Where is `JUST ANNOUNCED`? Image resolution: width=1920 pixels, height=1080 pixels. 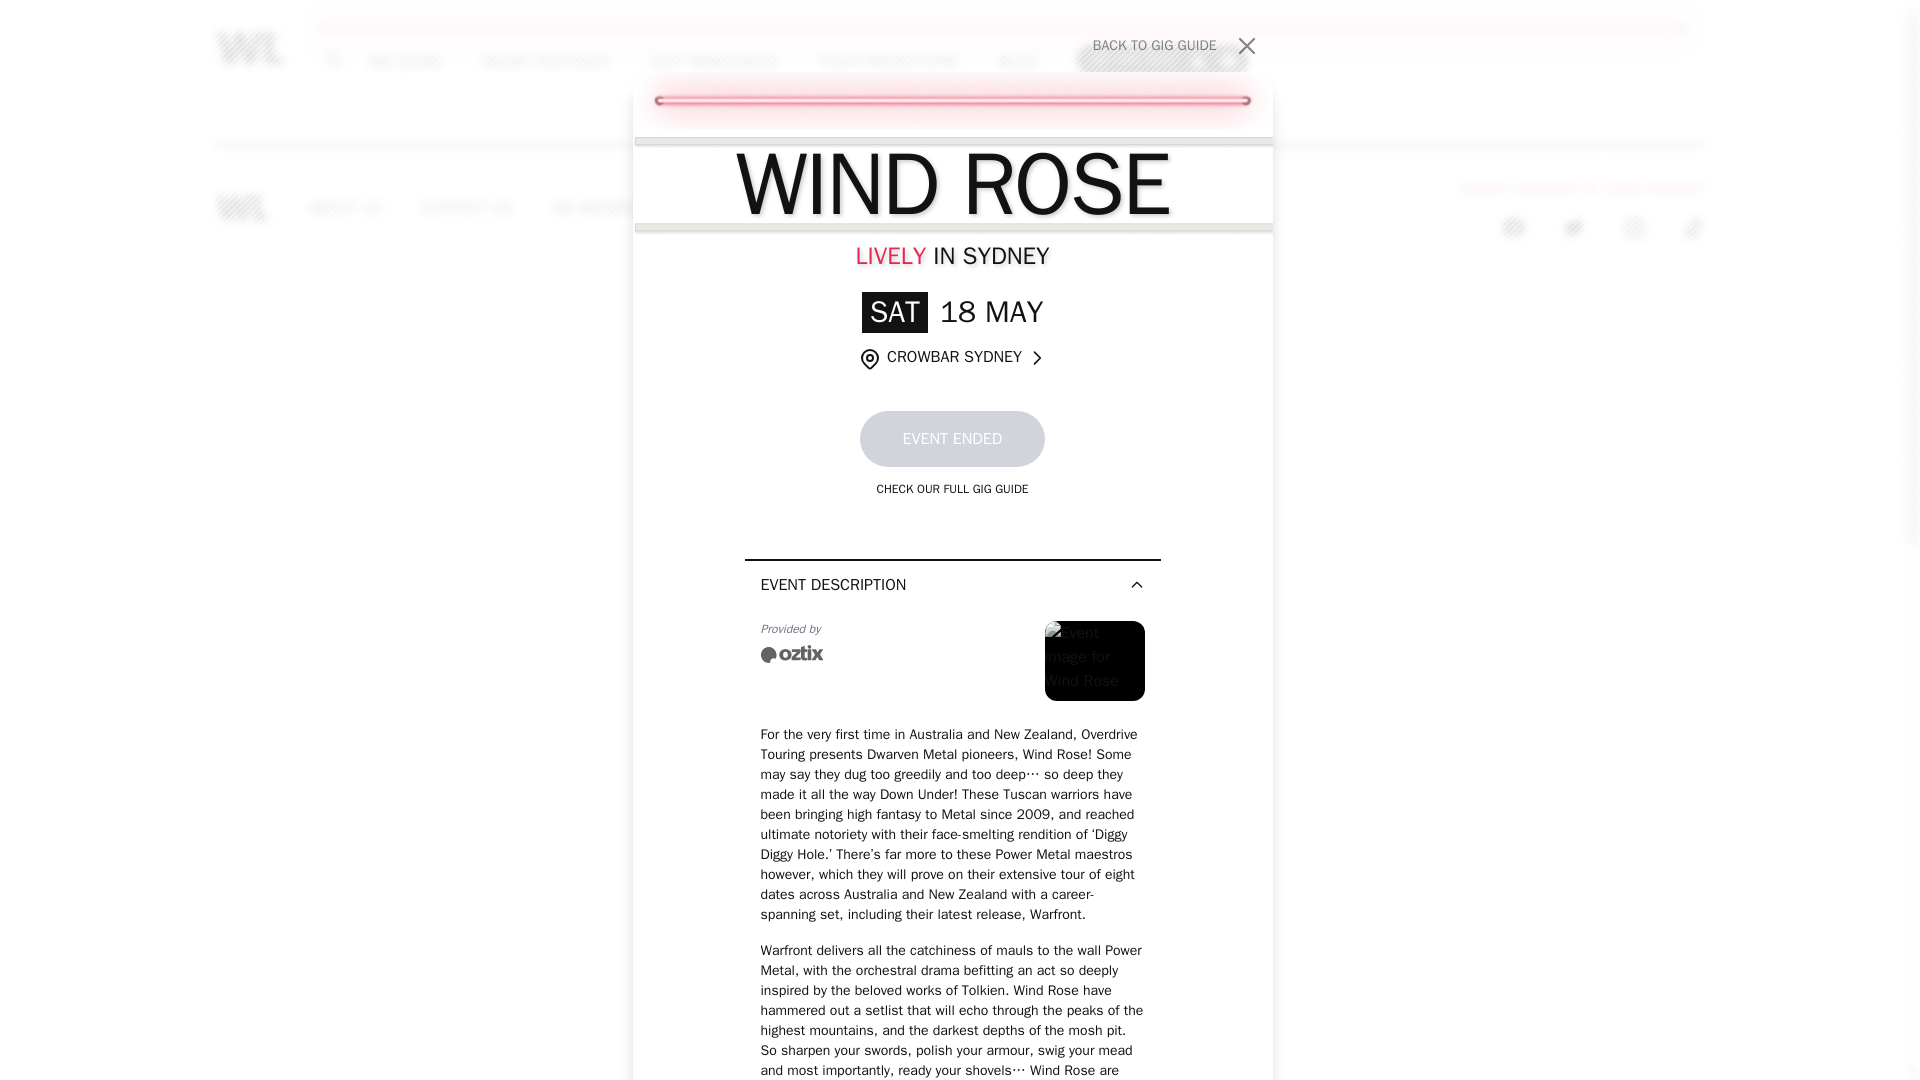 JUST ANNOUNCED is located at coordinates (714, 60).